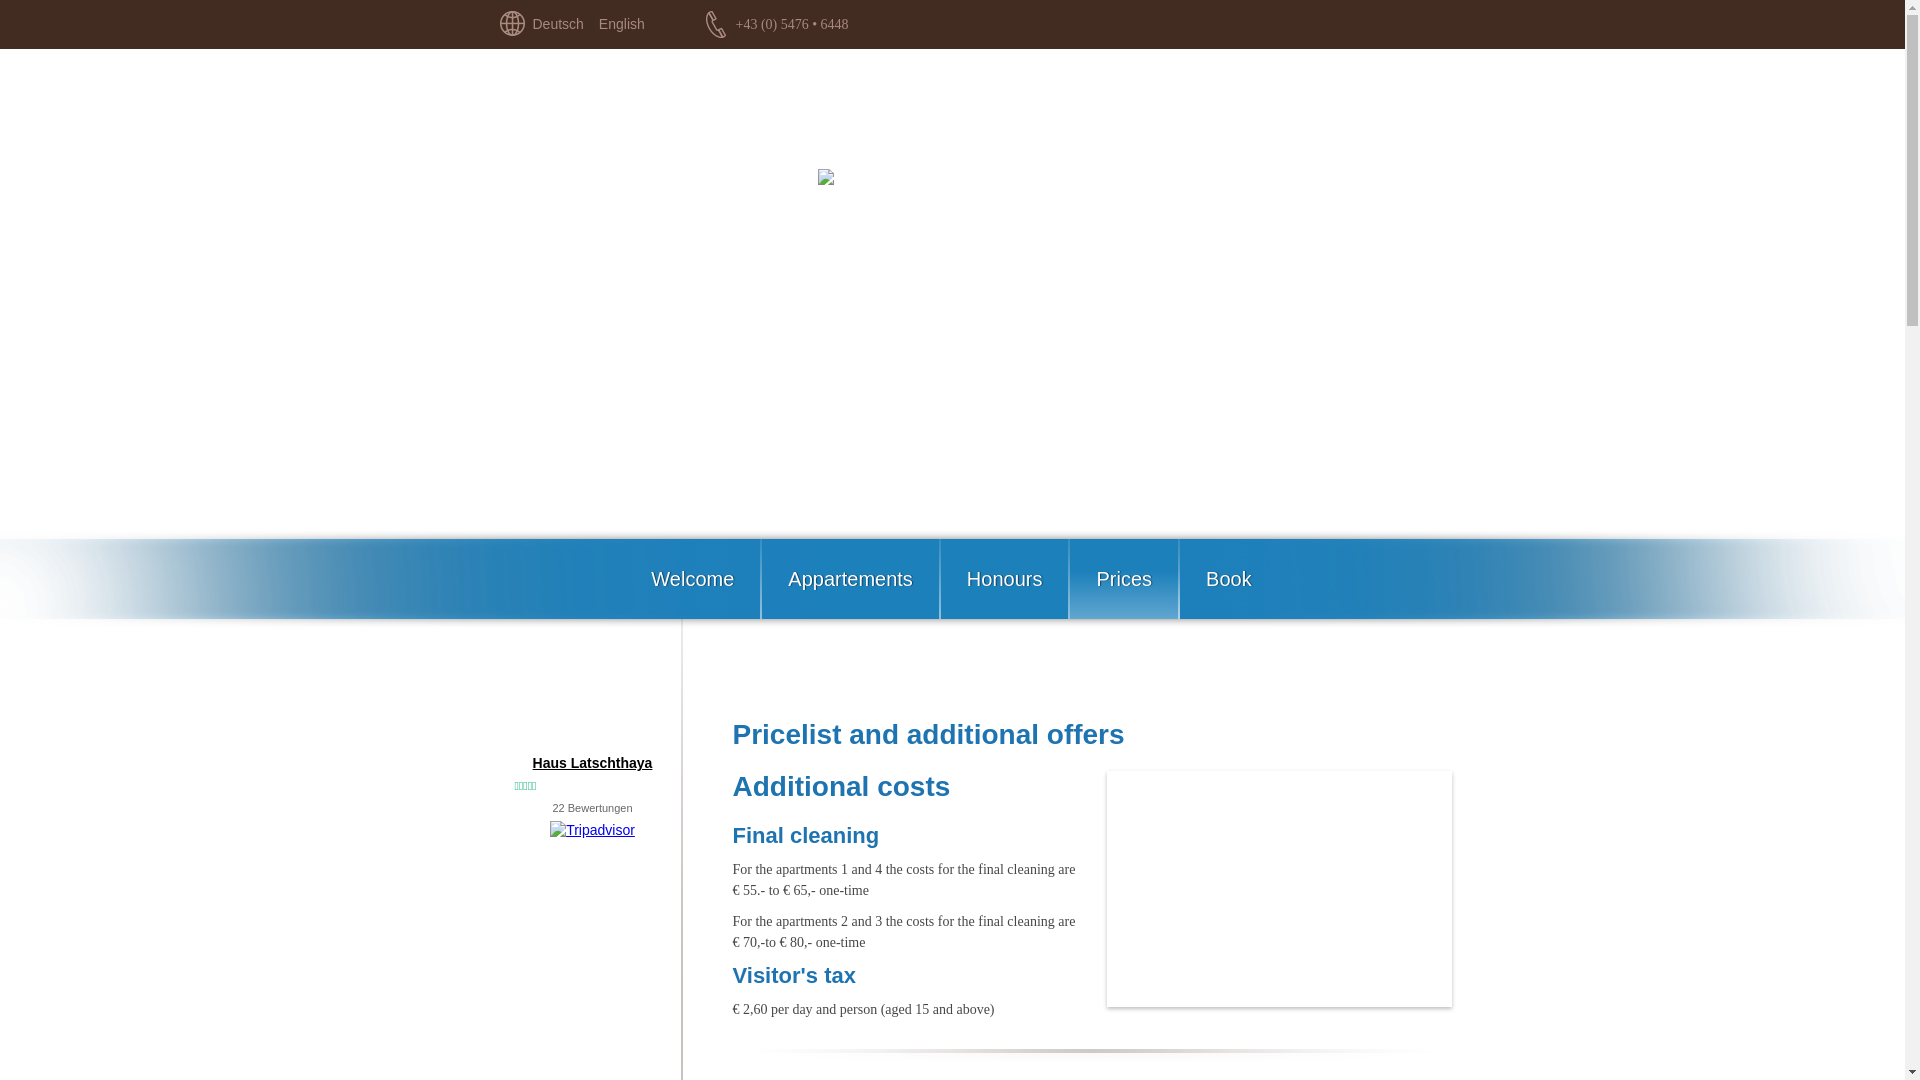  What do you see at coordinates (851, 578) in the screenshot?
I see `Appartements` at bounding box center [851, 578].